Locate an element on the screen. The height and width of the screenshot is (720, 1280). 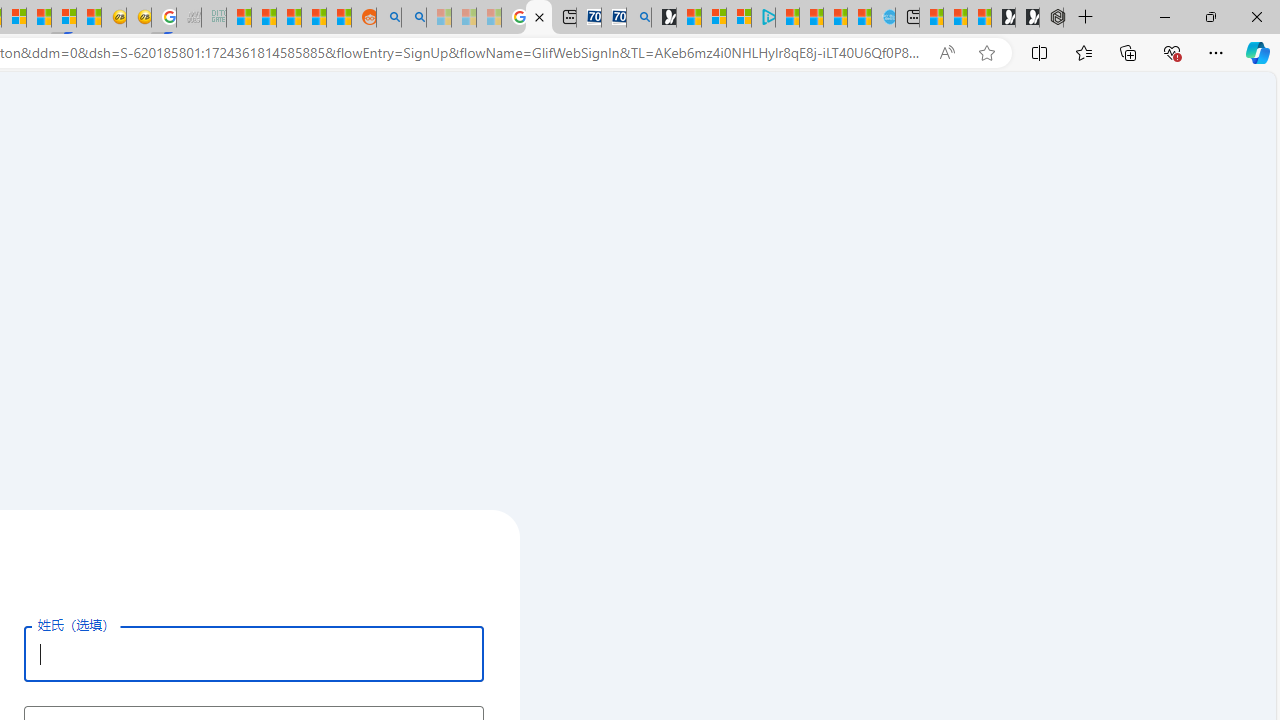
Utah sues federal government - Search is located at coordinates (414, 18).